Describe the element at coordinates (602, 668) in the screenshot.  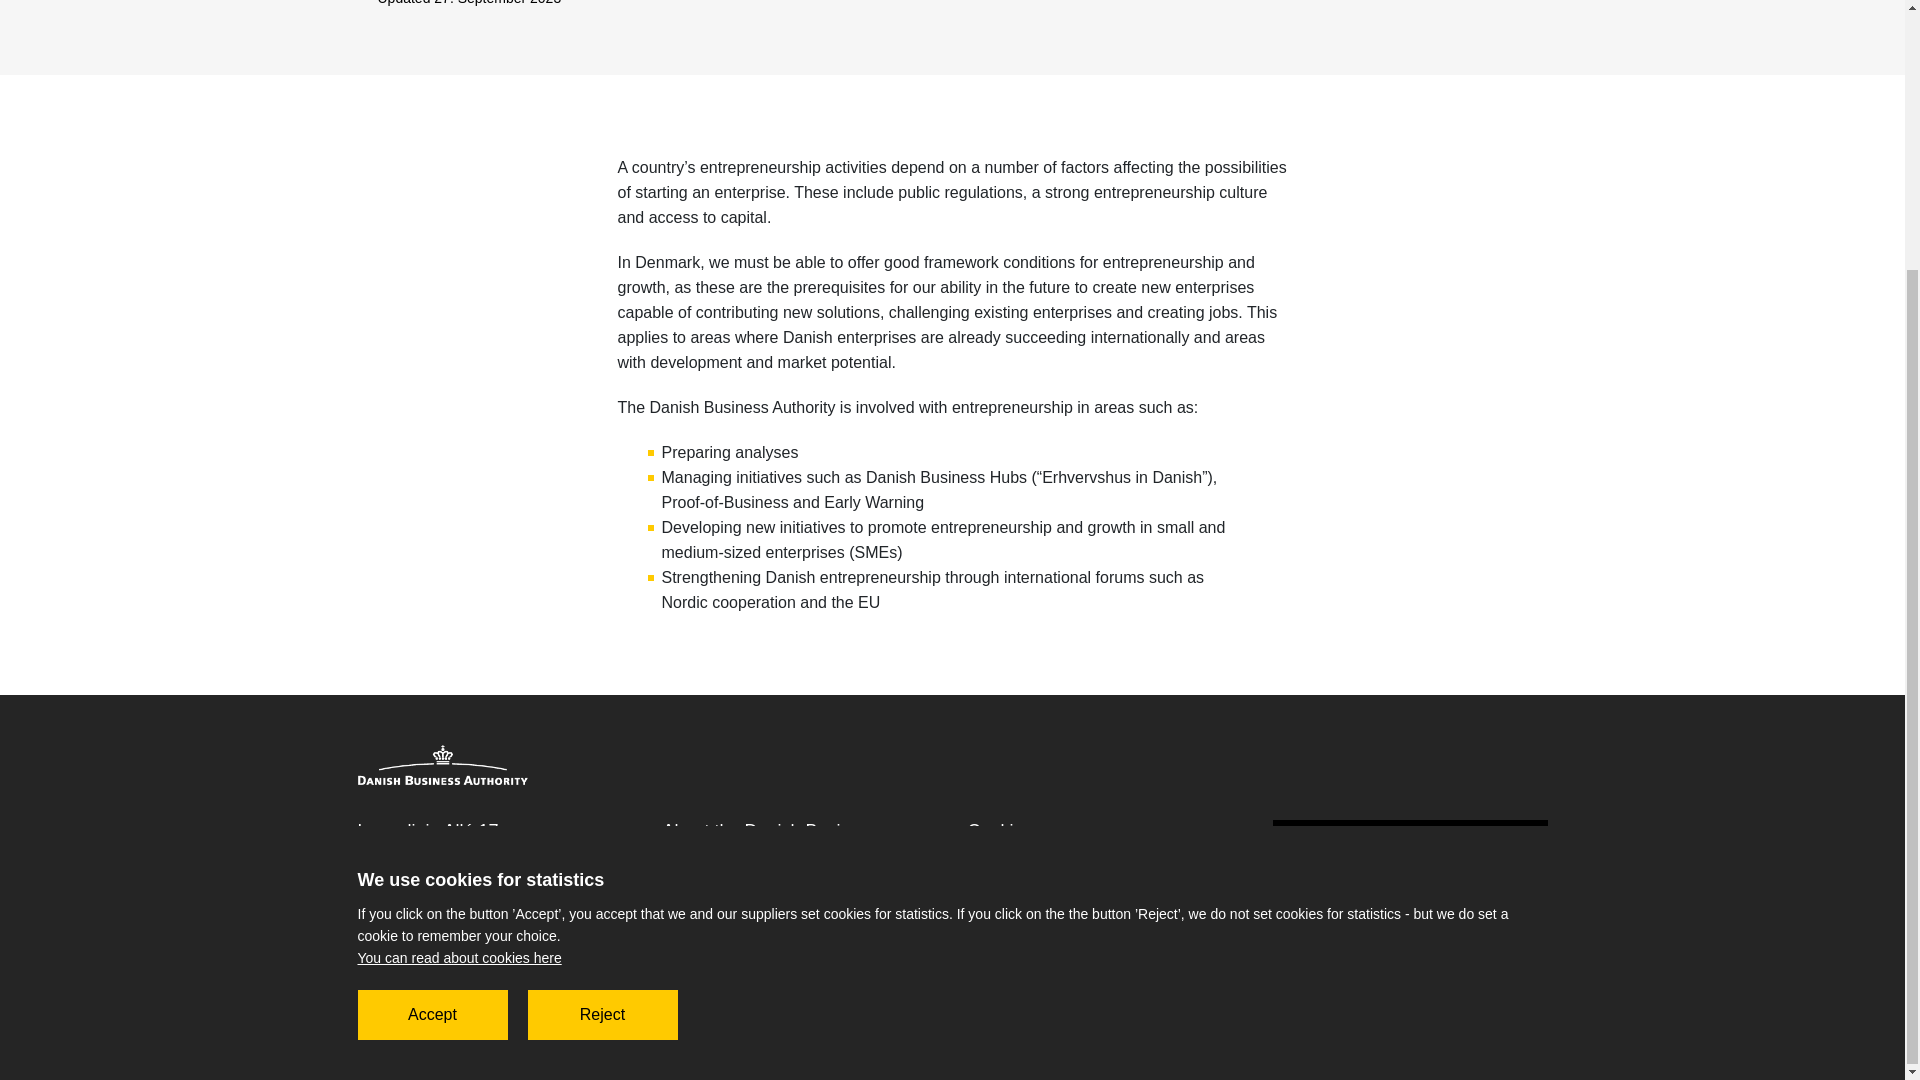
I see `Reject` at that location.